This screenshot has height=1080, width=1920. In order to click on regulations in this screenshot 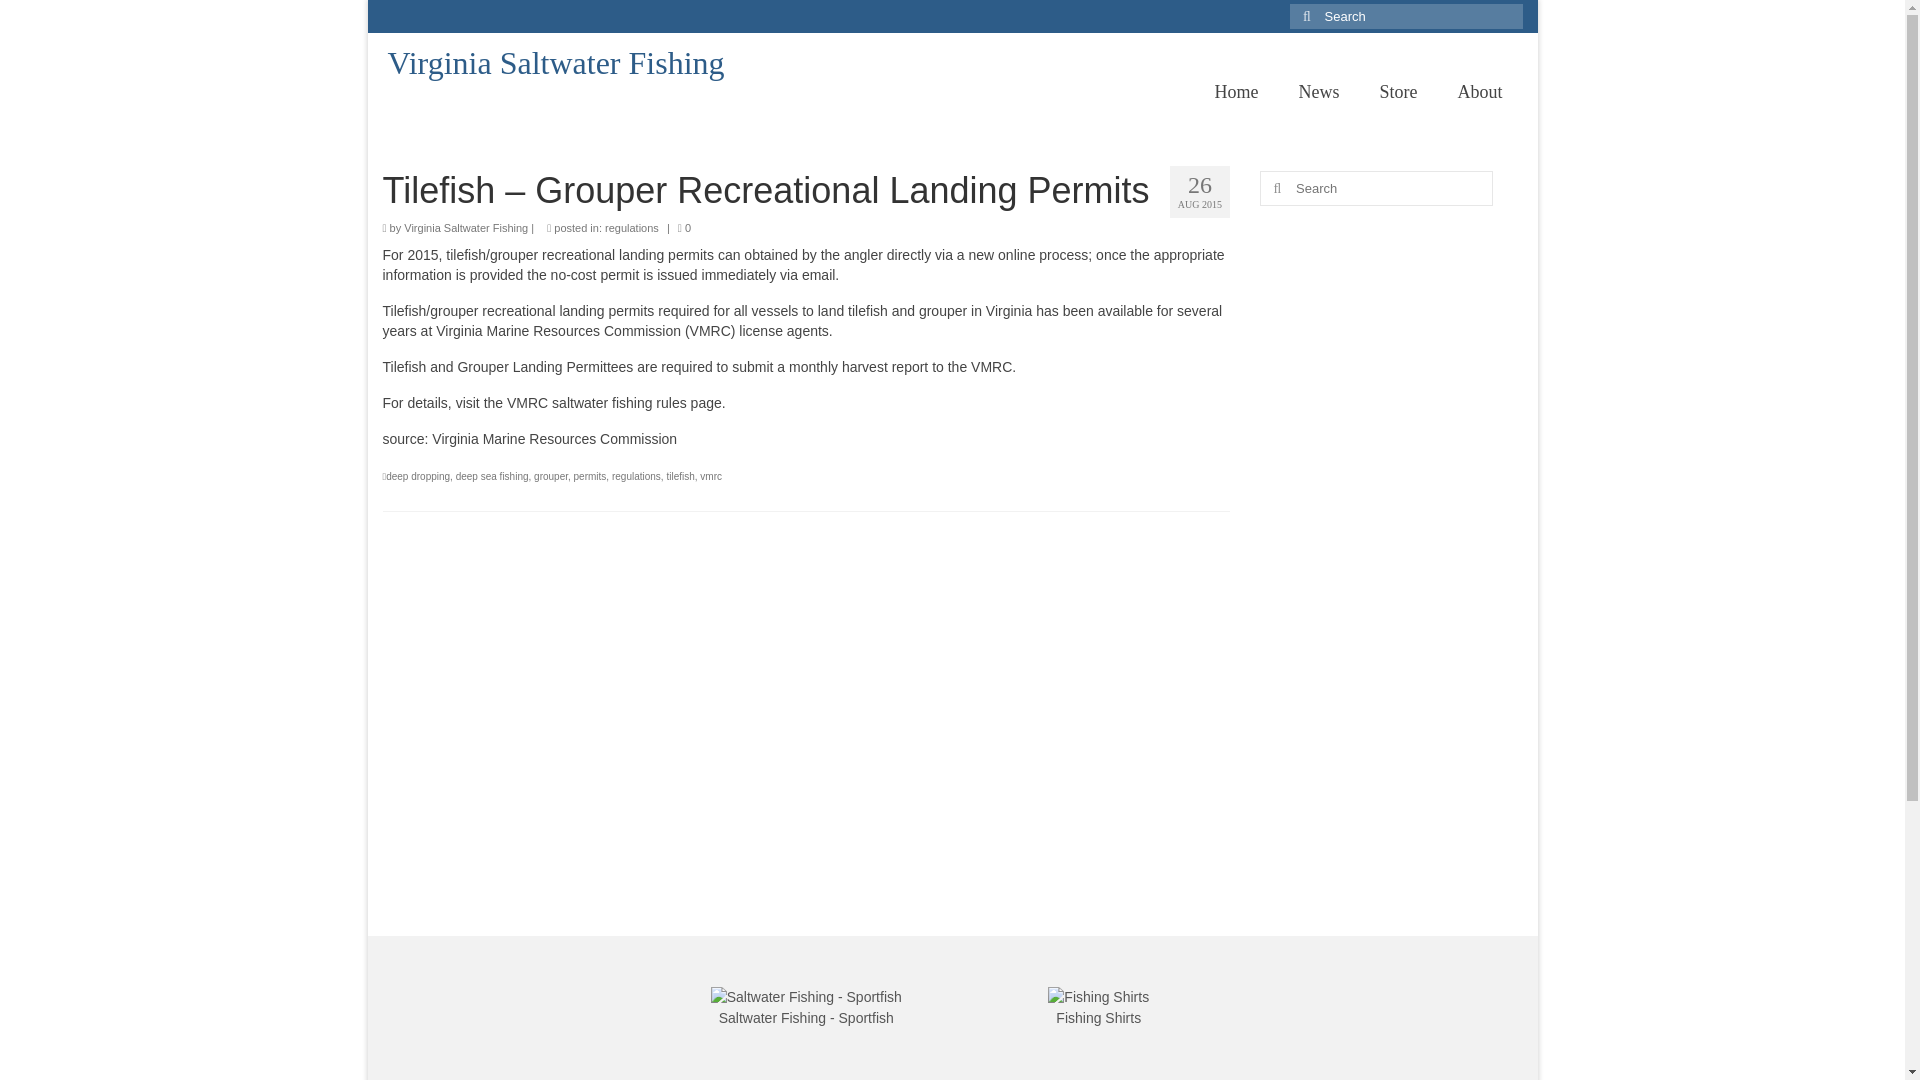, I will do `click(631, 228)`.